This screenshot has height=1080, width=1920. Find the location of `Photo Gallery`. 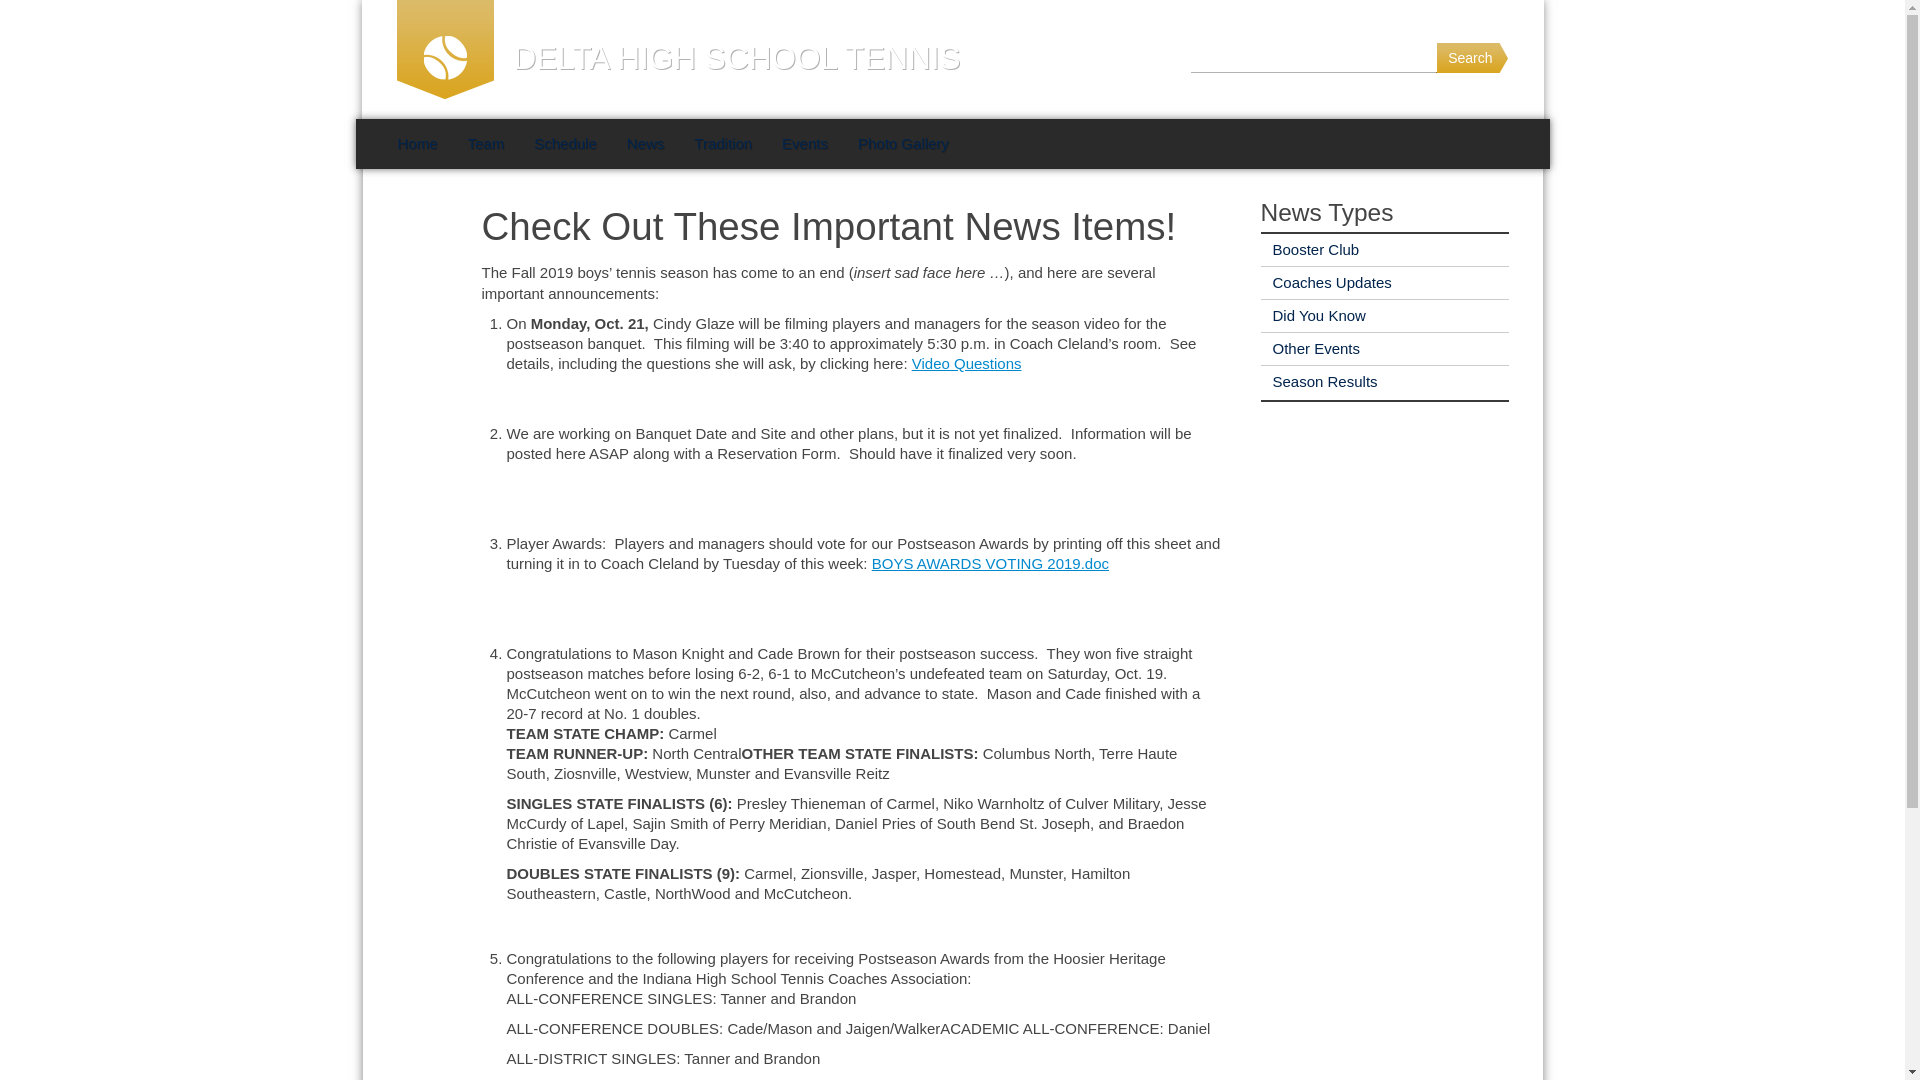

Photo Gallery is located at coordinates (902, 143).